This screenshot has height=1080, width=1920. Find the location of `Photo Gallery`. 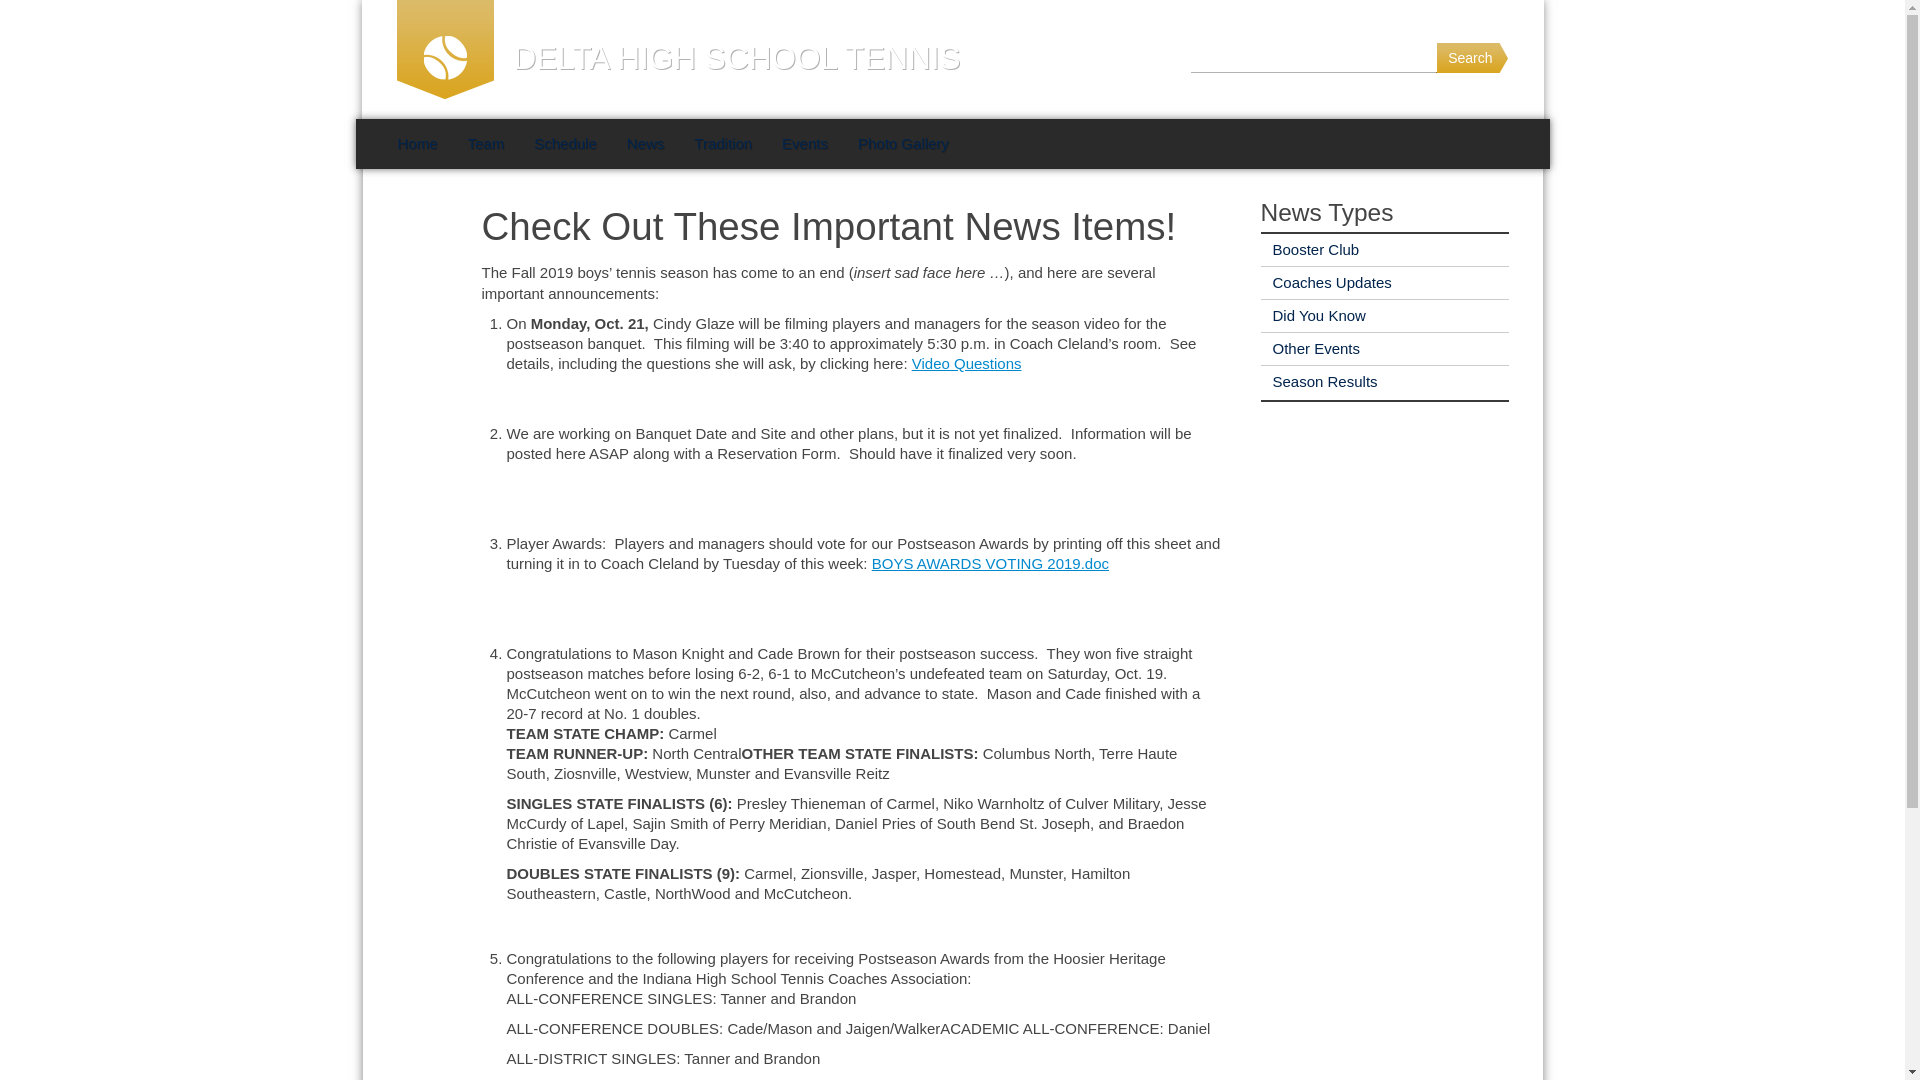

Photo Gallery is located at coordinates (902, 143).